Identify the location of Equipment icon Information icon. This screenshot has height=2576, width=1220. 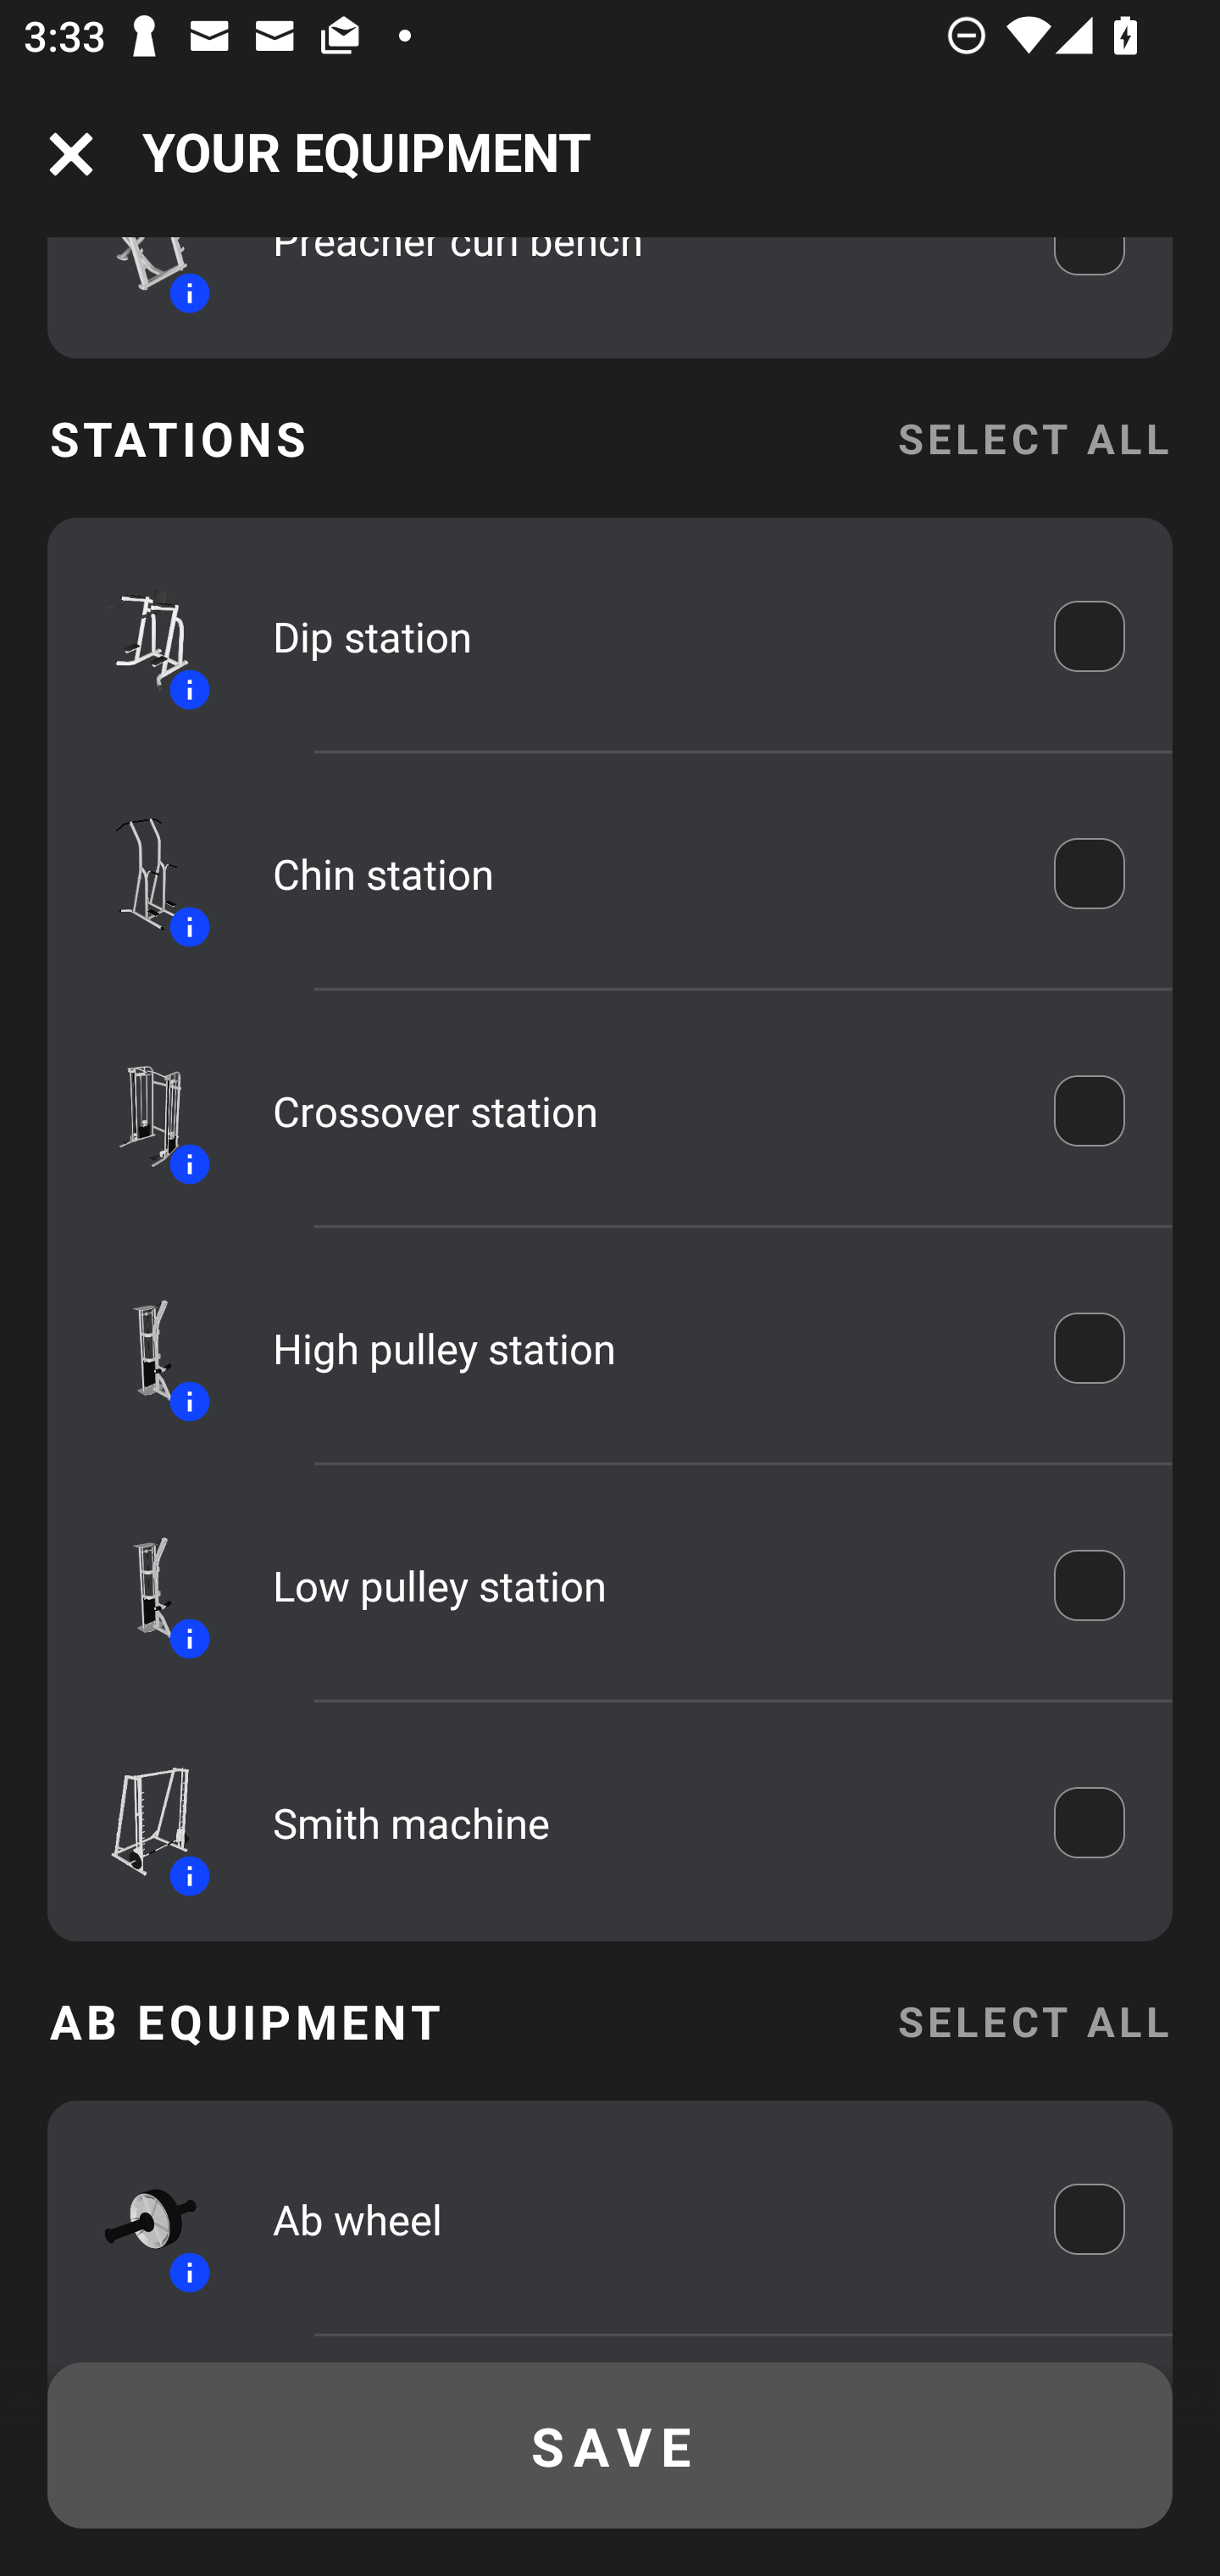
(136, 2218).